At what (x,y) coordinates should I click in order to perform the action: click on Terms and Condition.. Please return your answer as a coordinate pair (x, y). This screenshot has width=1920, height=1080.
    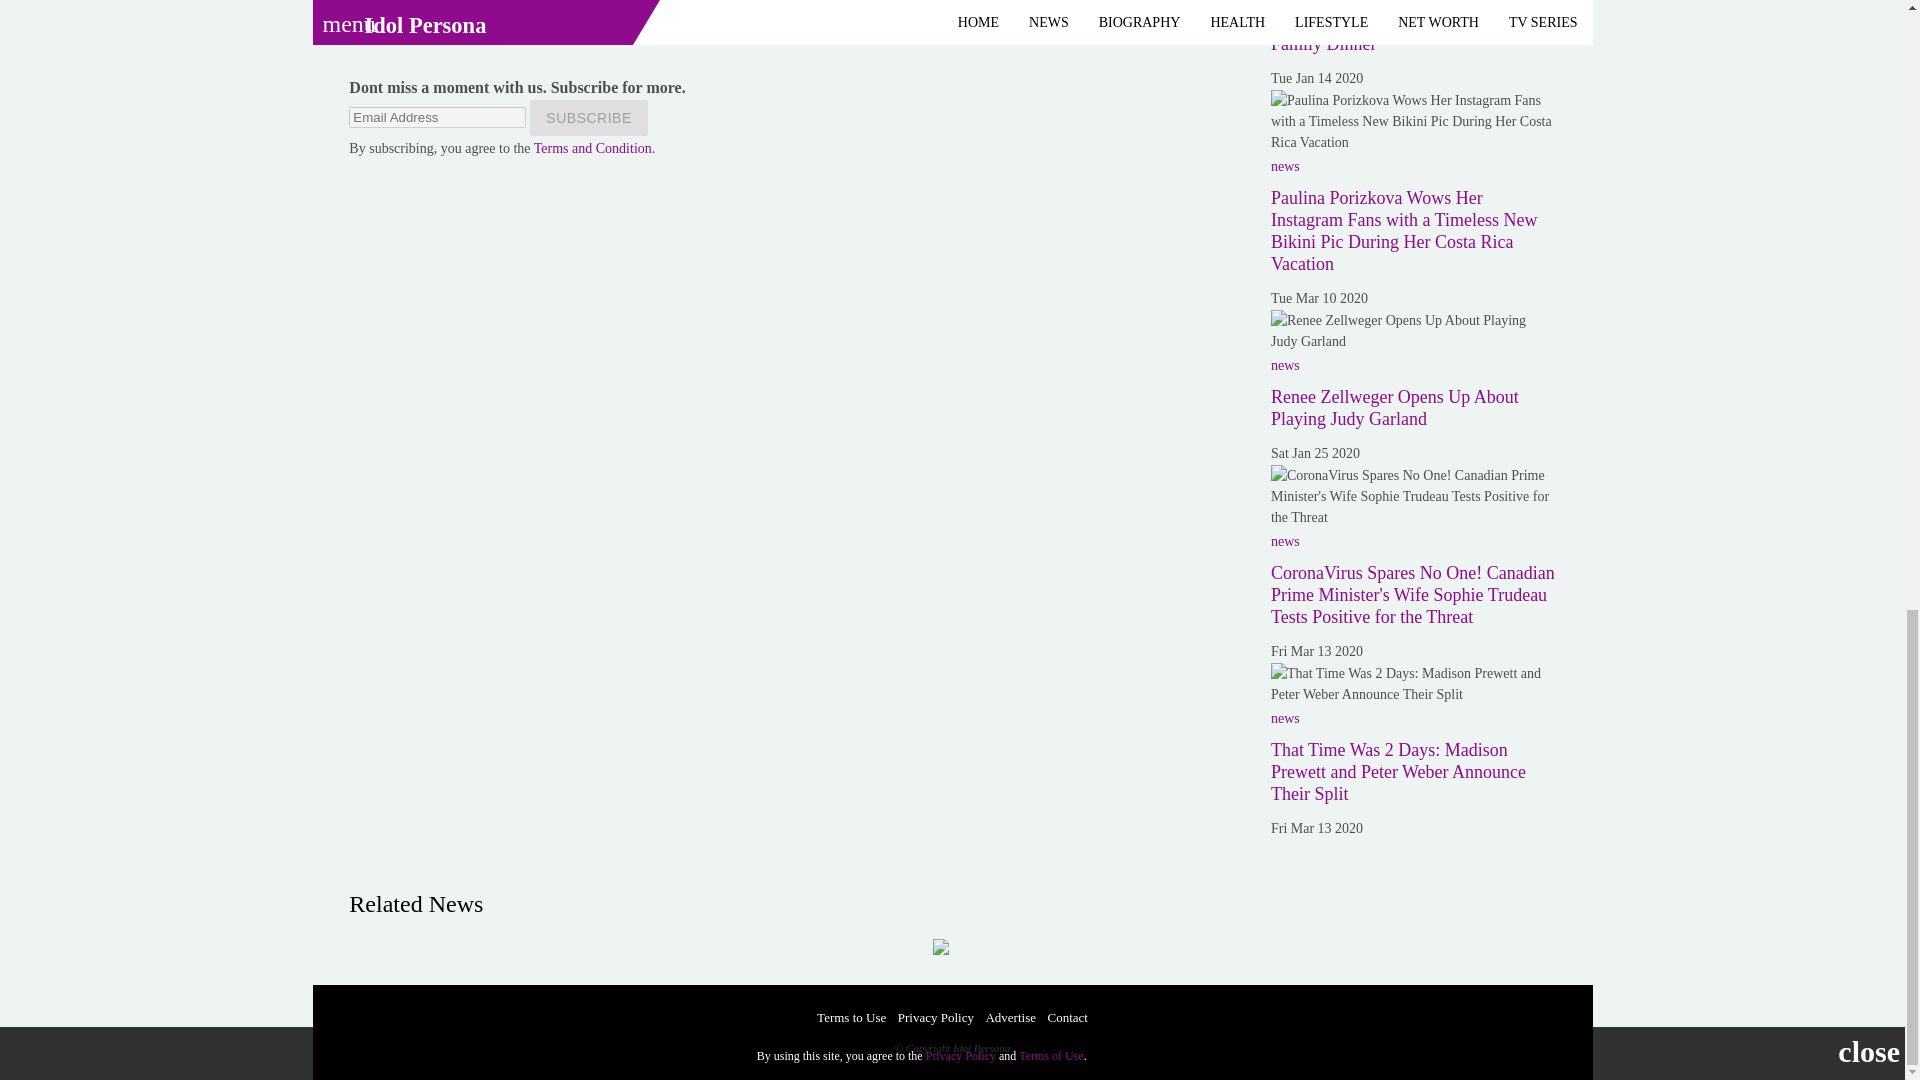
    Looking at the image, I should click on (594, 148).